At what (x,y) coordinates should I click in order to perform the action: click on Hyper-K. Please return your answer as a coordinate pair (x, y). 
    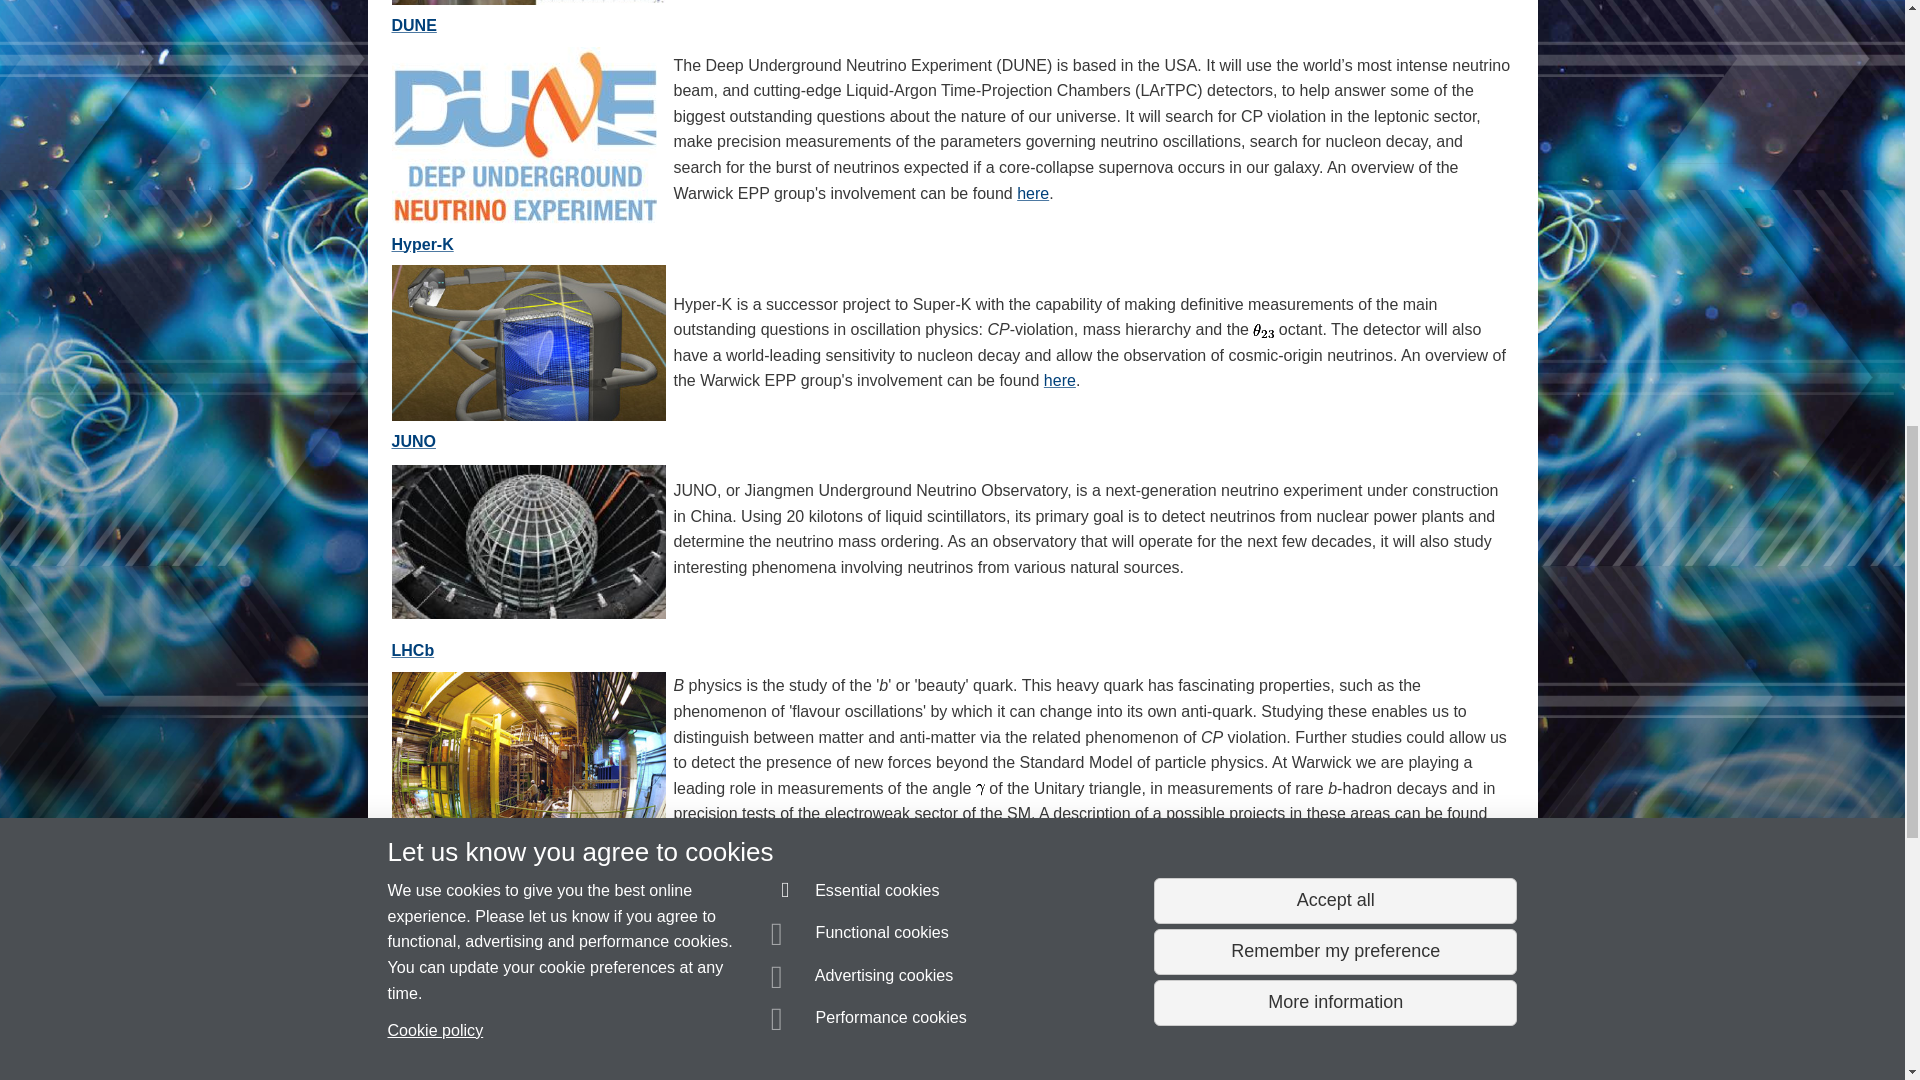
    Looking at the image, I should click on (422, 244).